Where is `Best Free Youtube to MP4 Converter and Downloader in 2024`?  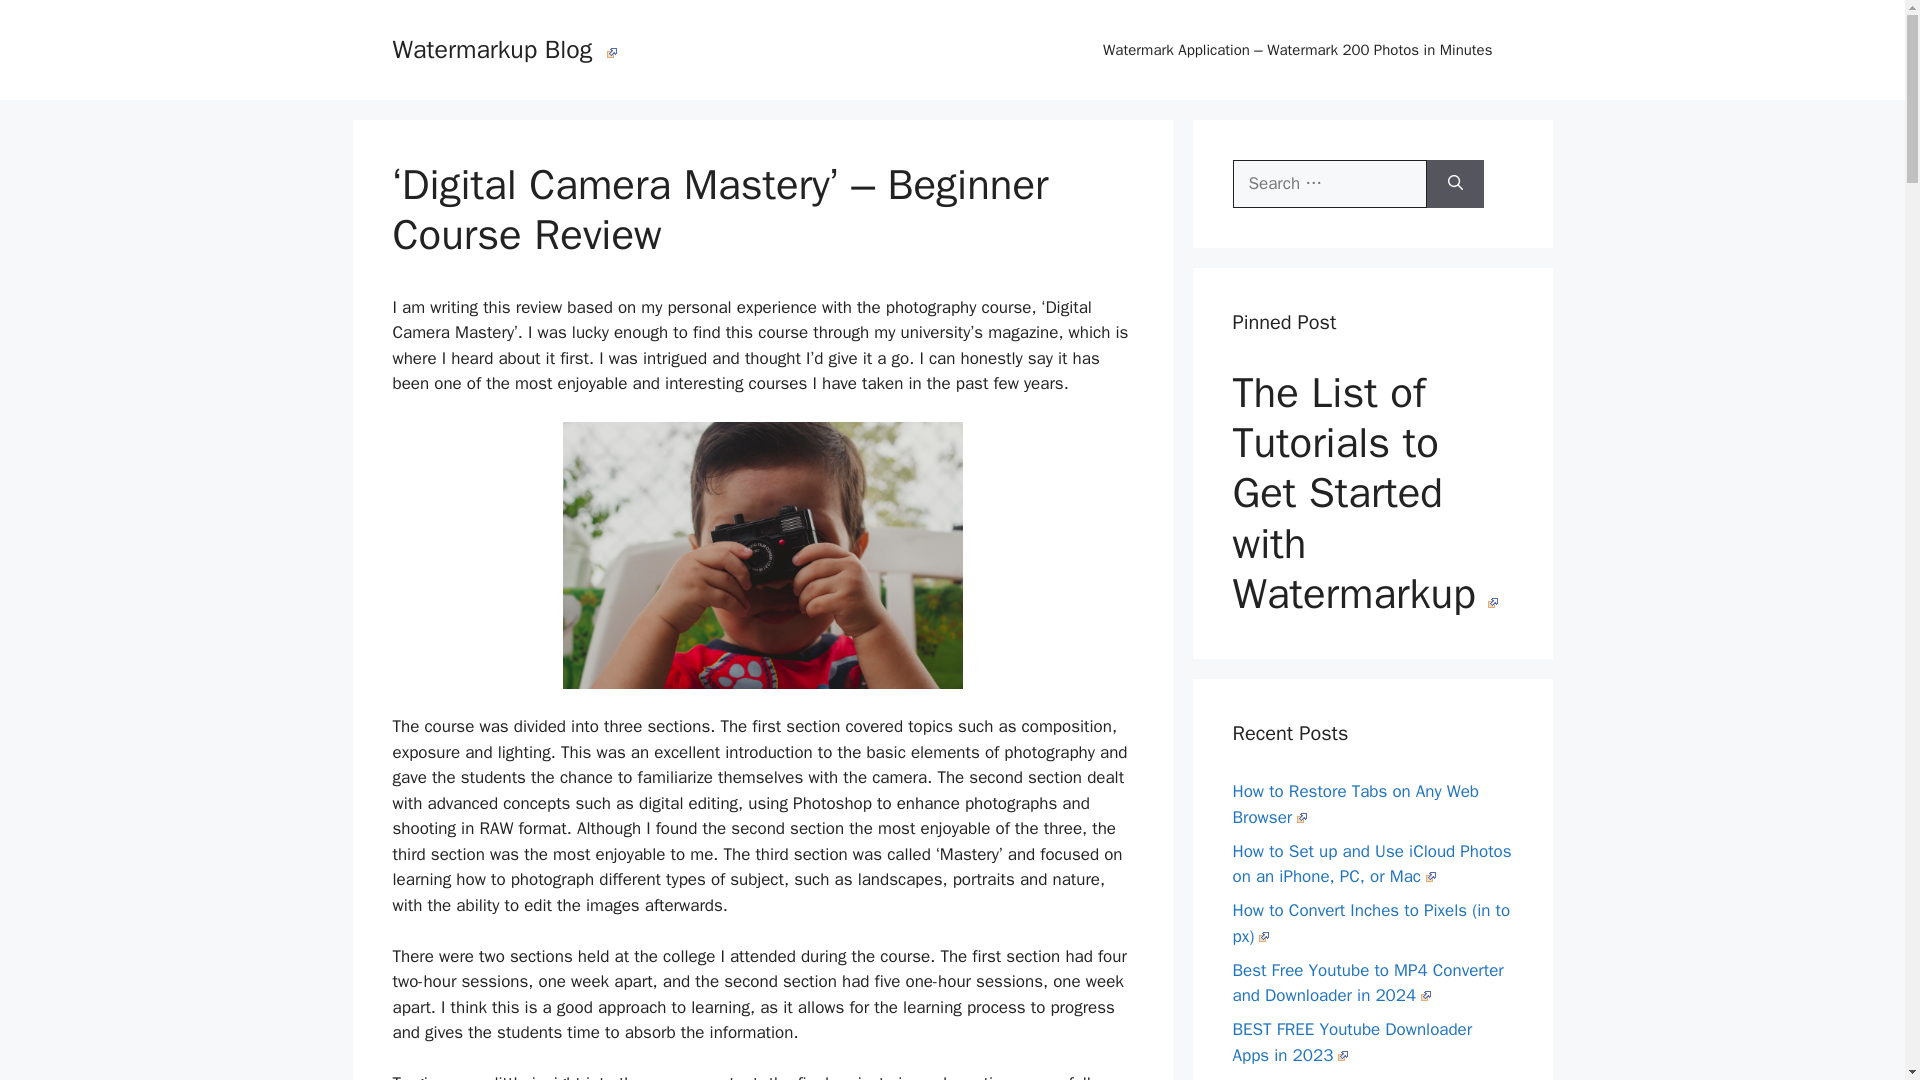
Best Free Youtube to MP4 Converter and Downloader in 2024 is located at coordinates (1368, 983).